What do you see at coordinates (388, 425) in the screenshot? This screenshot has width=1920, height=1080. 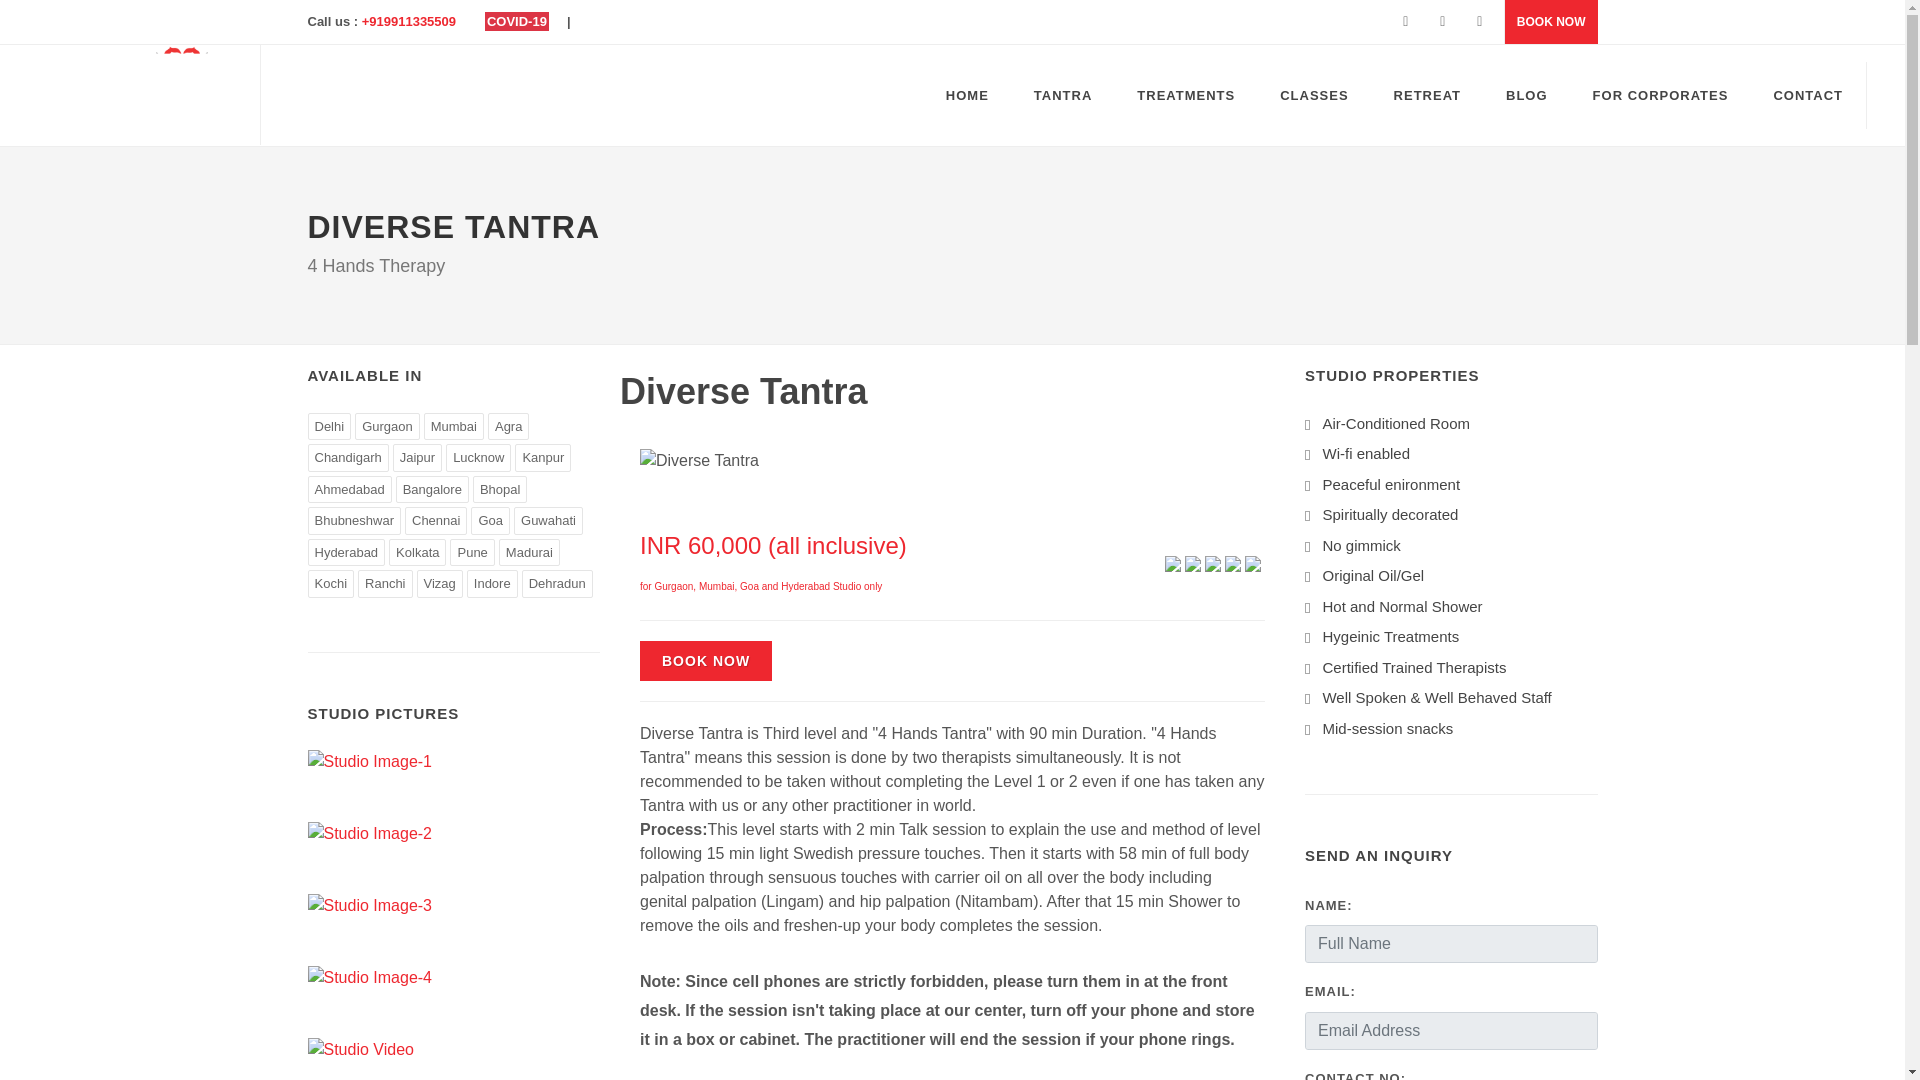 I see `Gurgaon` at bounding box center [388, 425].